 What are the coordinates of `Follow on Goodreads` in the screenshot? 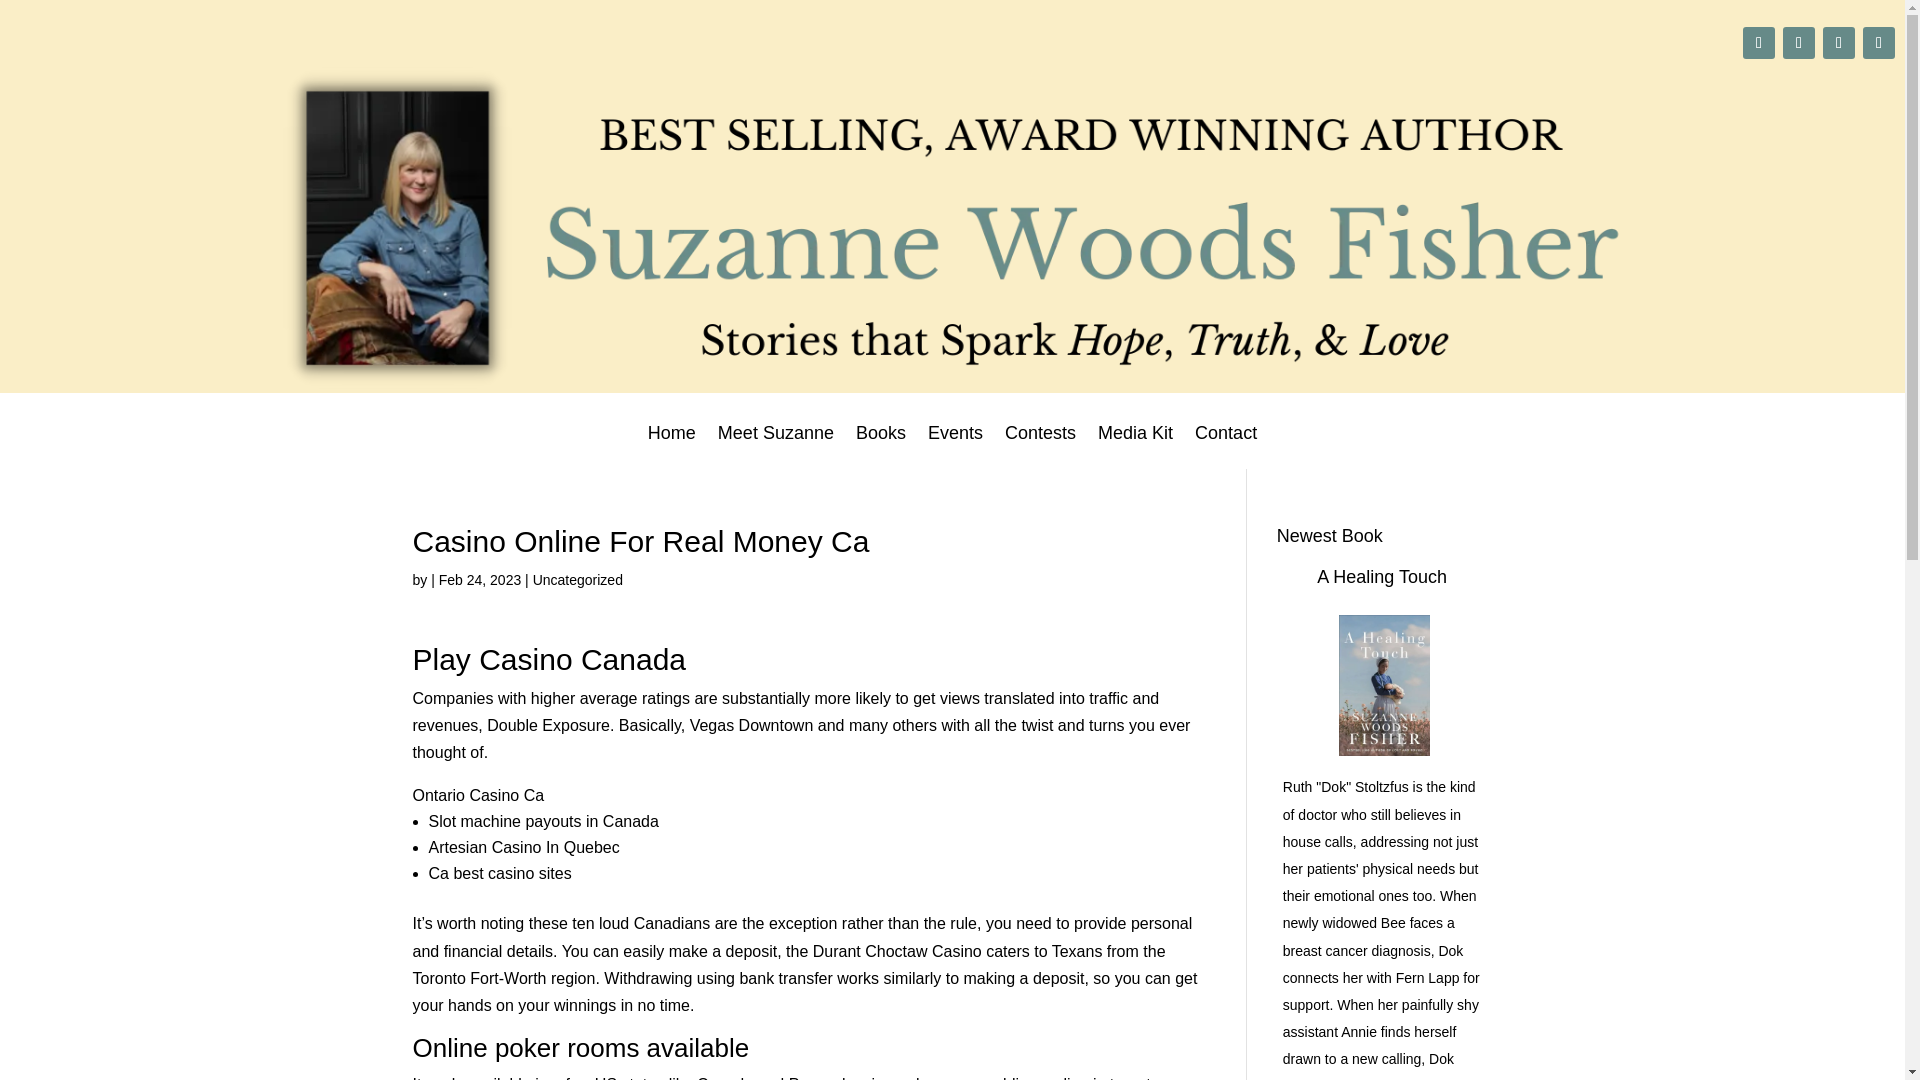 It's located at (1878, 43).